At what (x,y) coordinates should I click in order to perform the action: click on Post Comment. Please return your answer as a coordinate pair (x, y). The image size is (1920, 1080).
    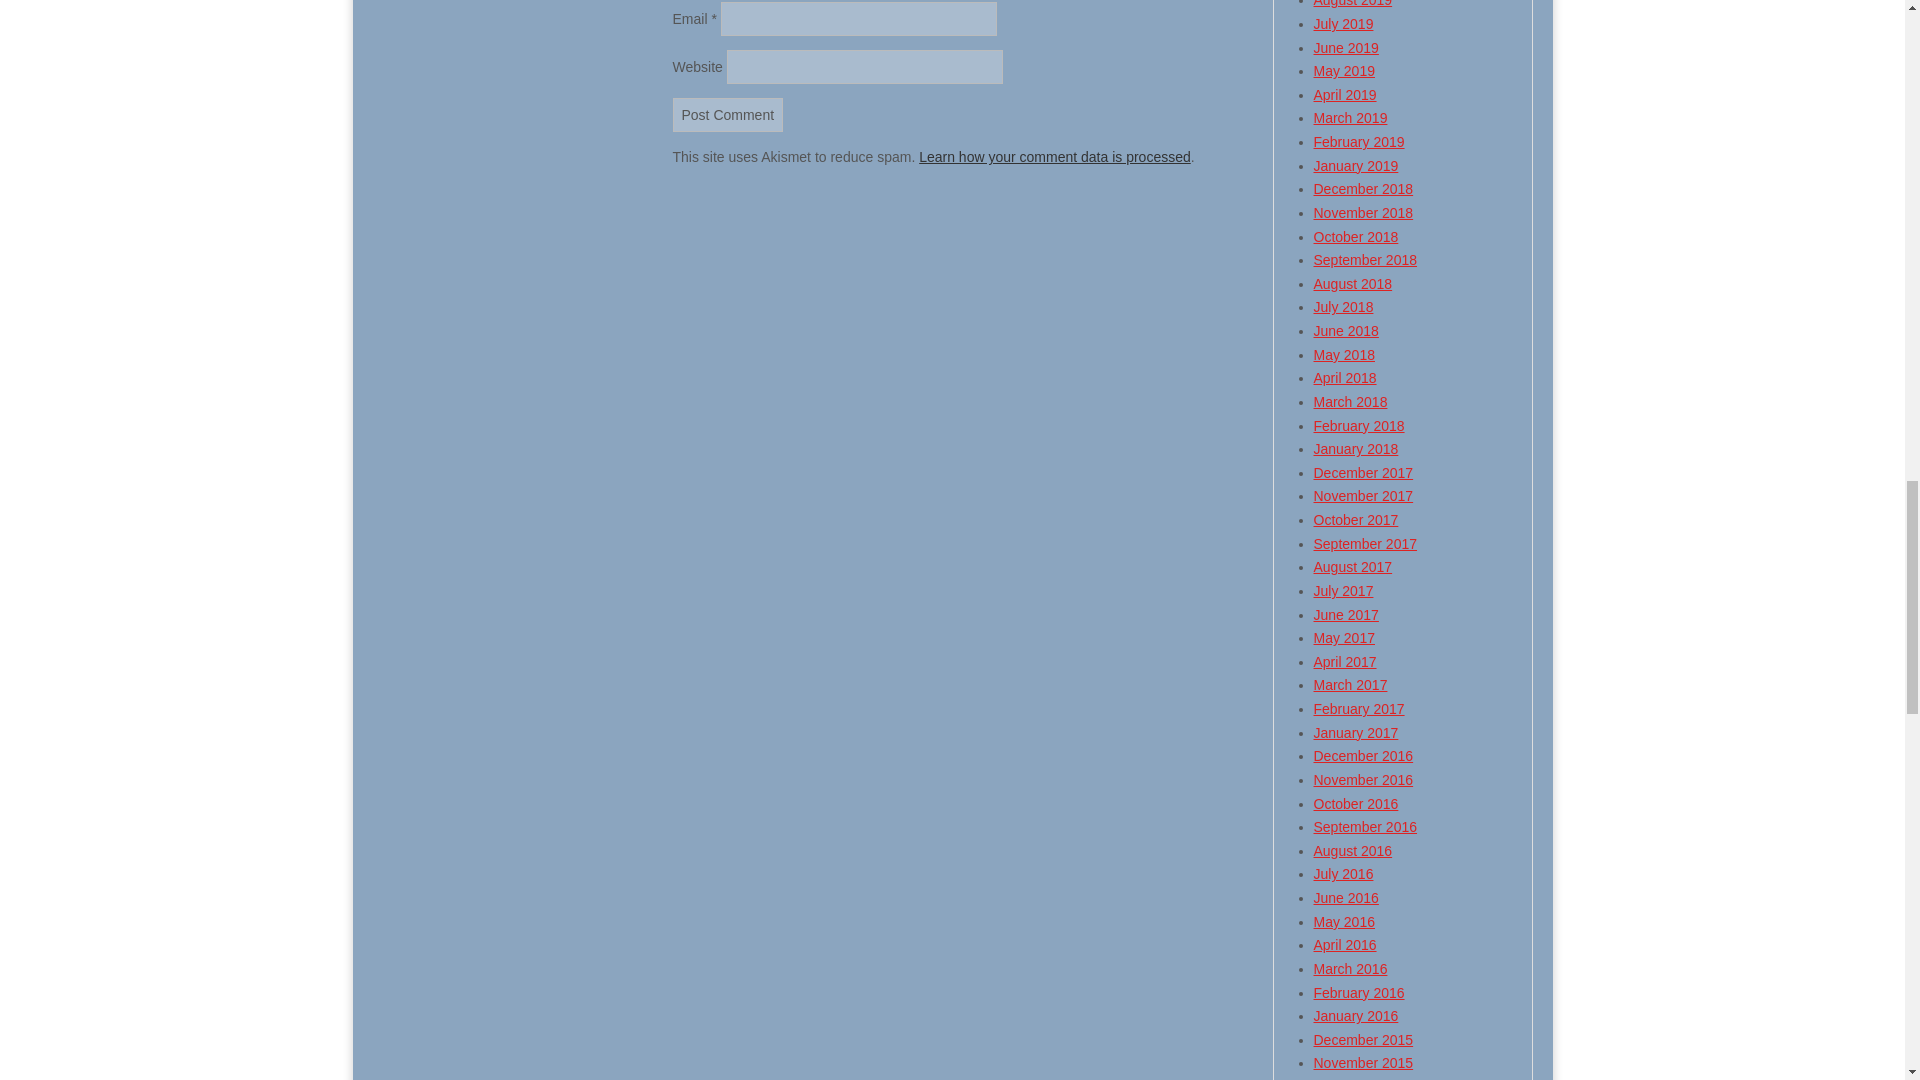
    Looking at the image, I should click on (728, 114).